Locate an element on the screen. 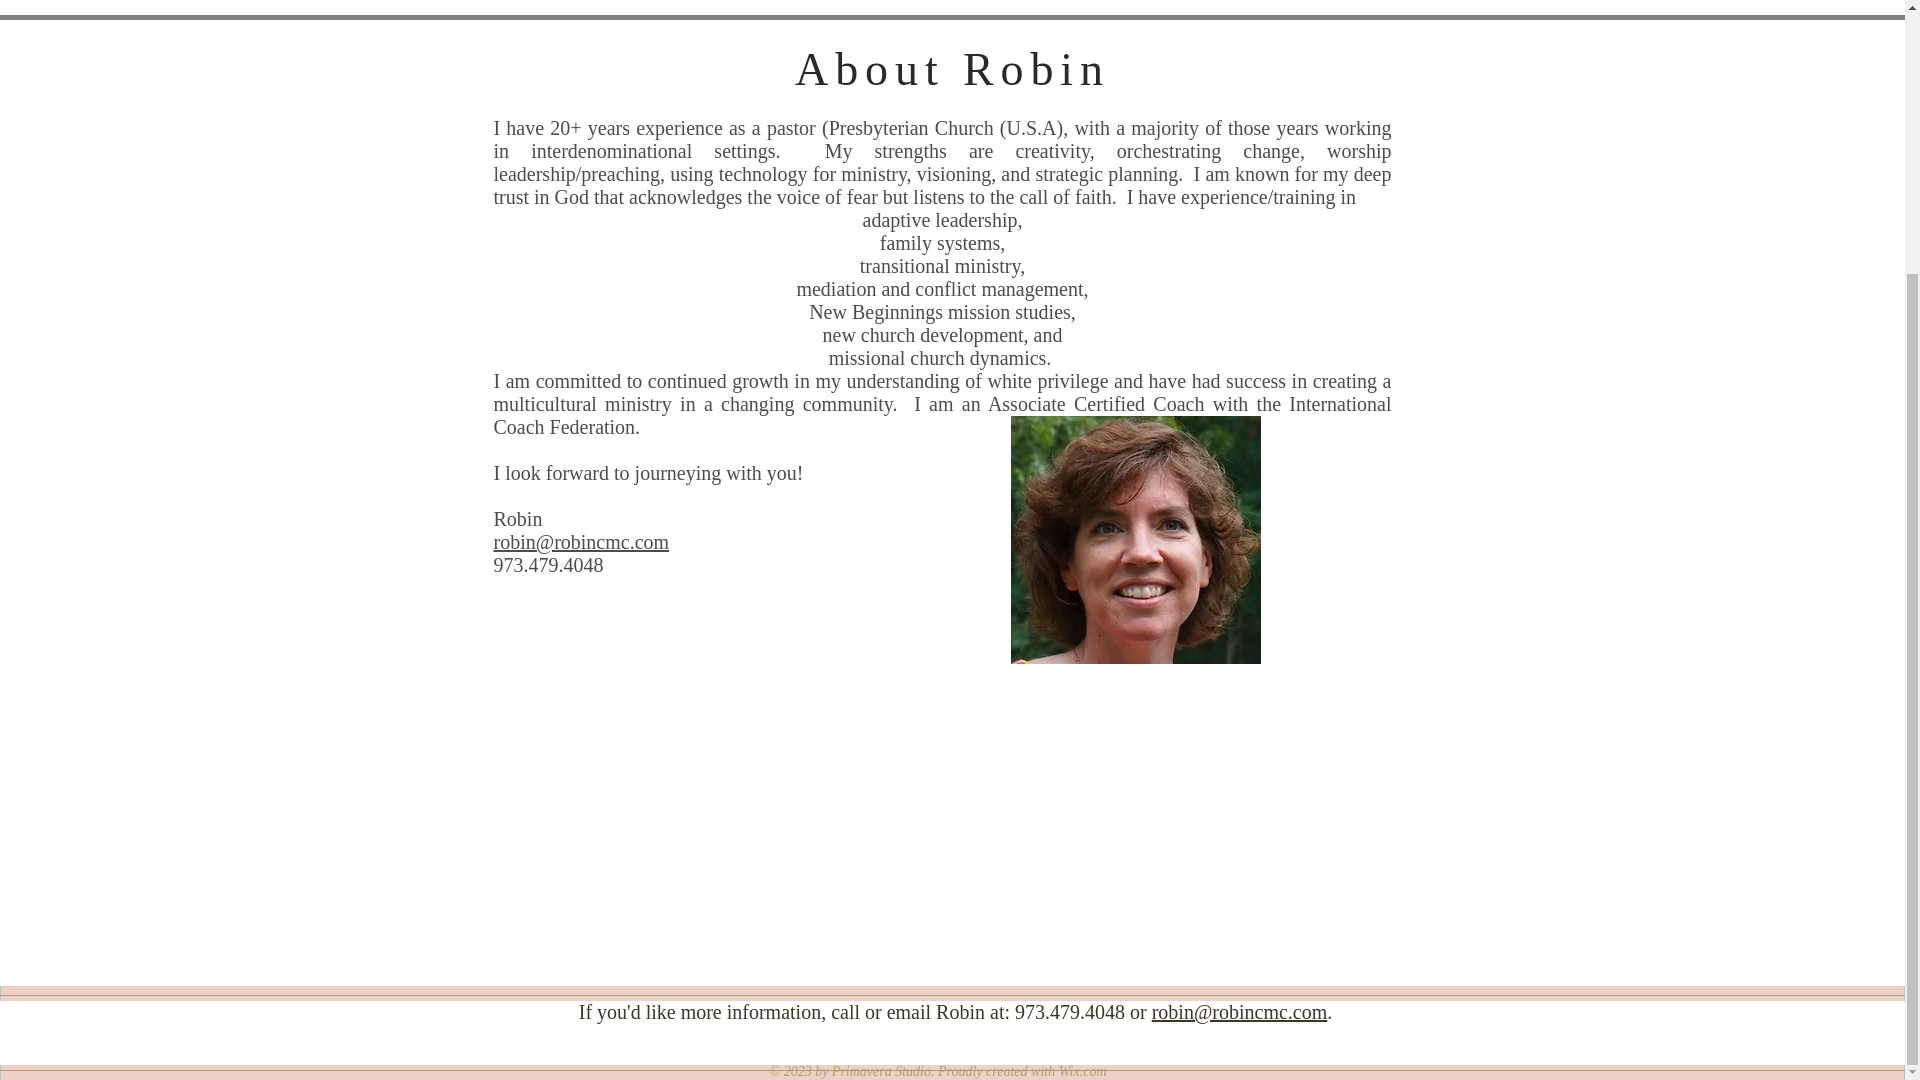  Wix.com is located at coordinates (1083, 1070).